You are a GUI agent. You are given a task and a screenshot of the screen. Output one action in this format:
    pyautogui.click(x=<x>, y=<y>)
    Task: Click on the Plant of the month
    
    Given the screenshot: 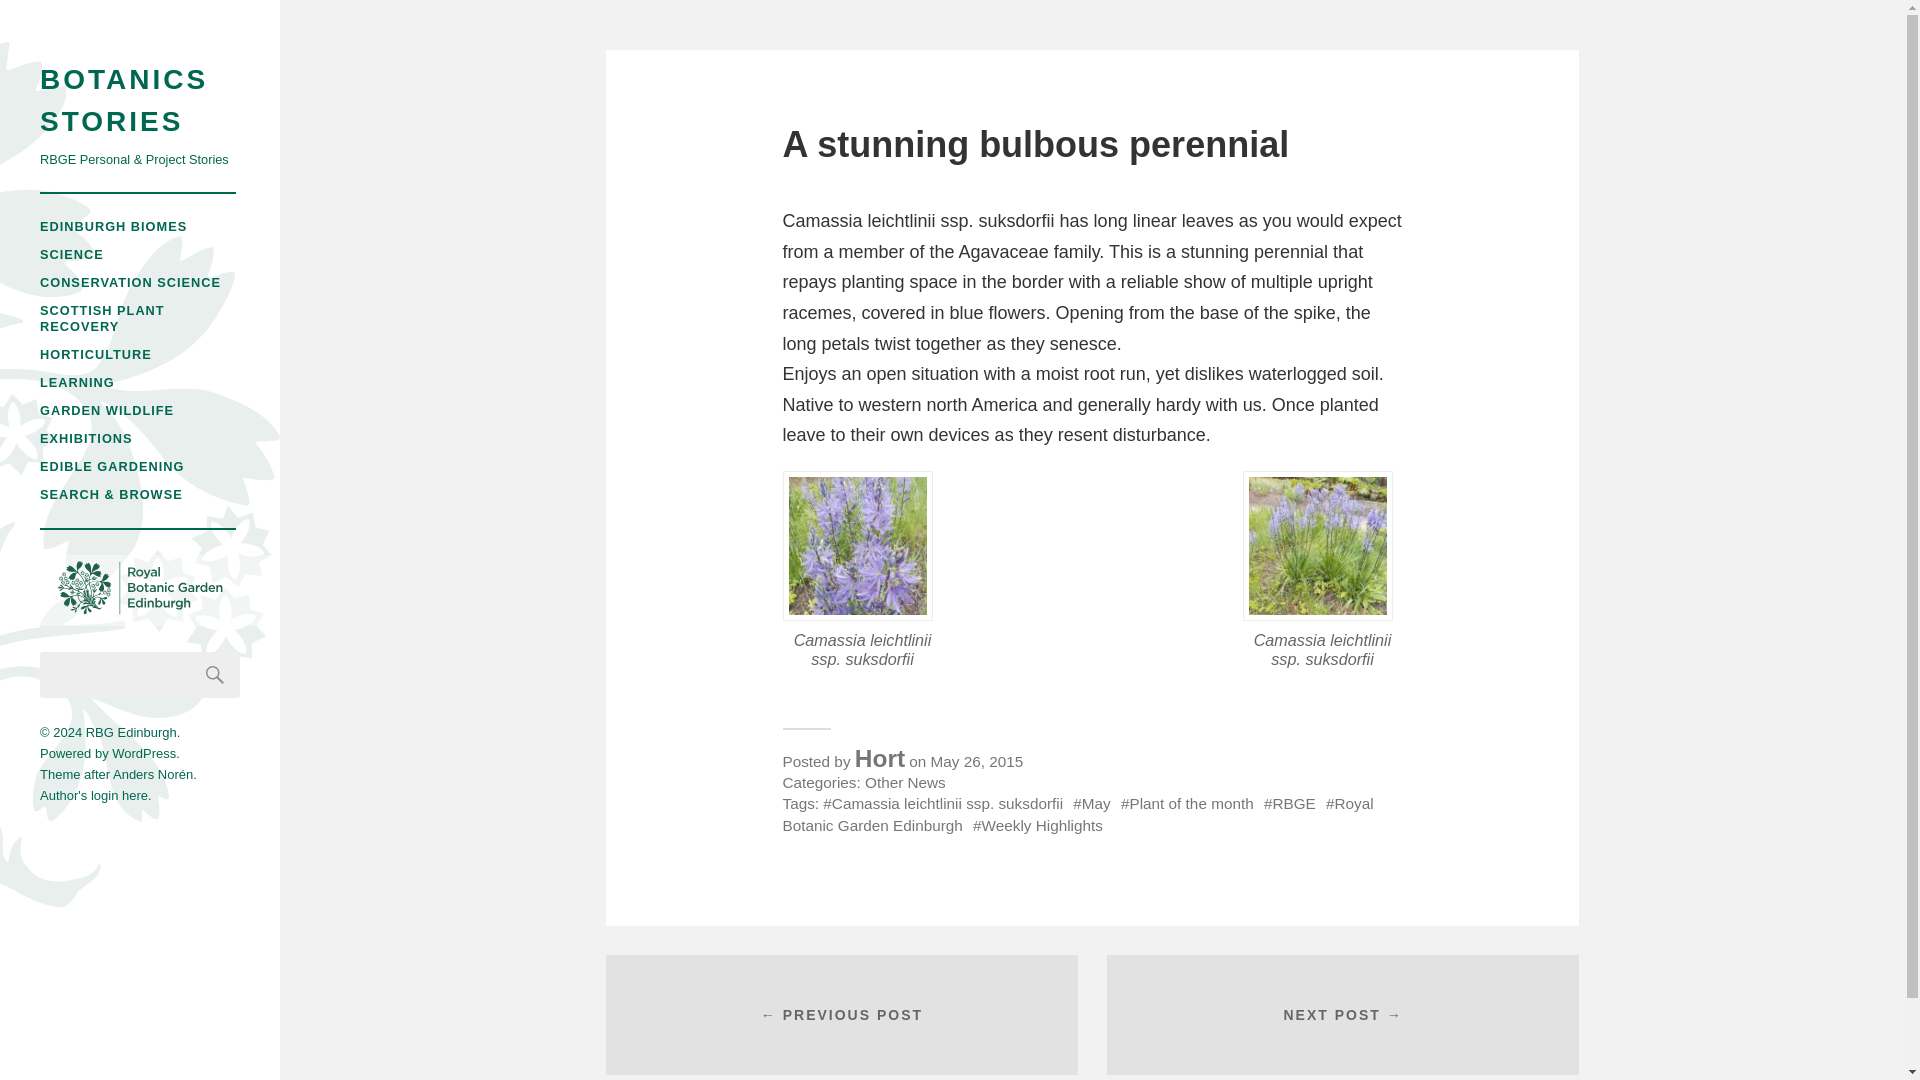 What is the action you would take?
    pyautogui.click(x=1187, y=803)
    